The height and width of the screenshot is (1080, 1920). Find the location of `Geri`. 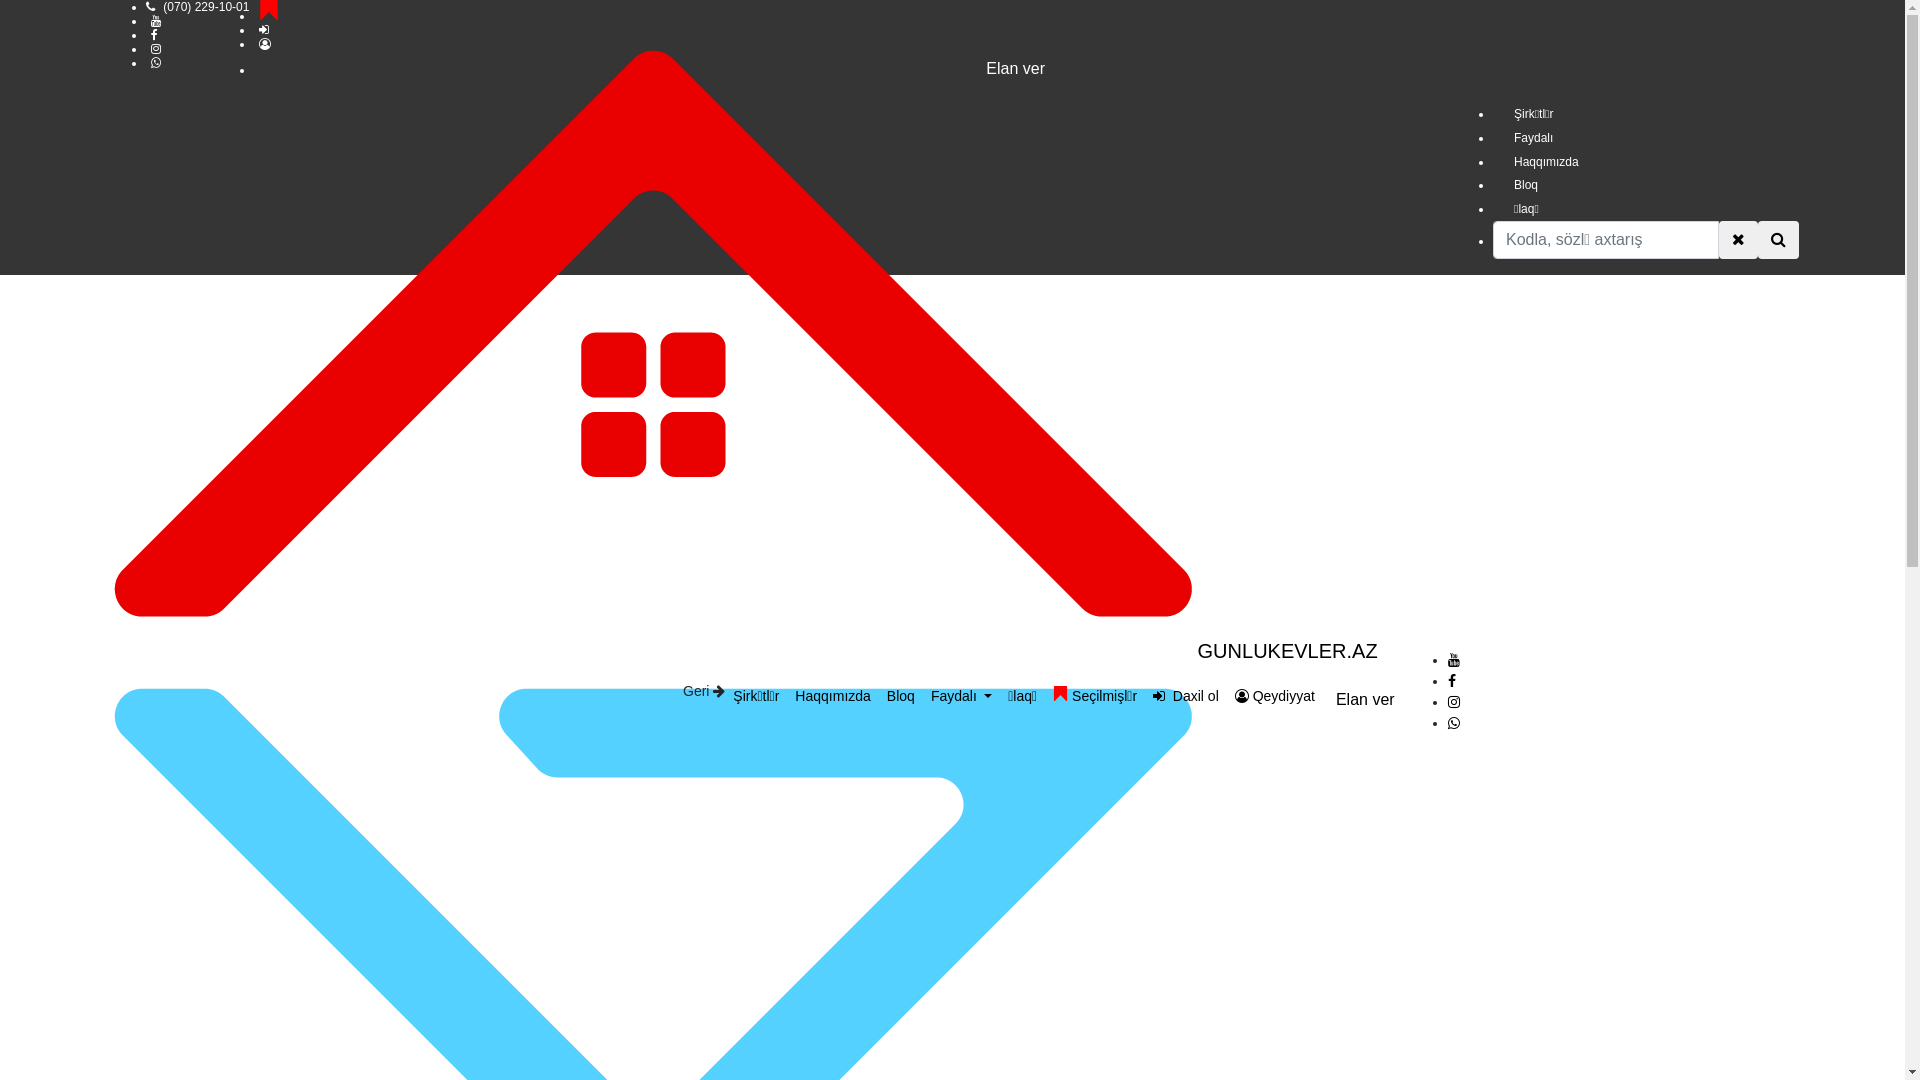

Geri is located at coordinates (704, 691).